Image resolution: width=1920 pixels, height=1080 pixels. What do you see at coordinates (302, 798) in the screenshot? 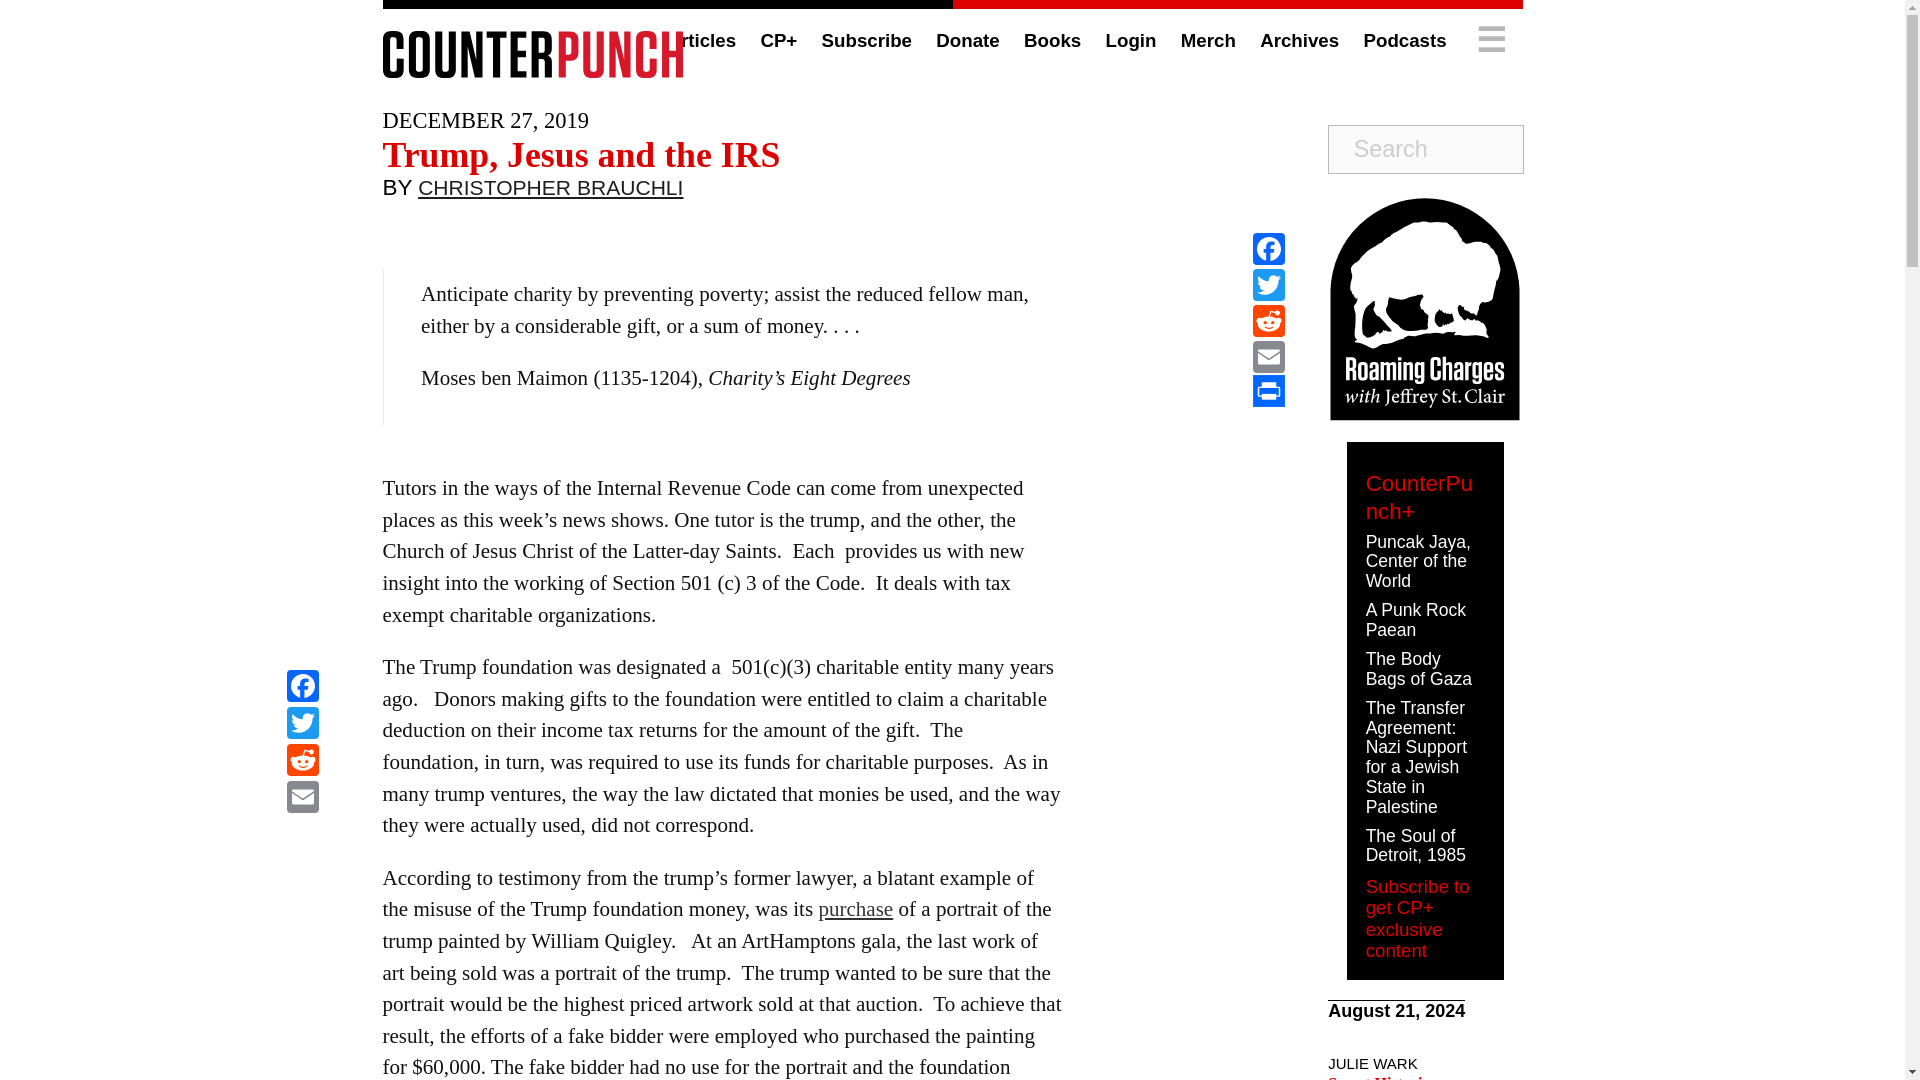
I see `Email` at bounding box center [302, 798].